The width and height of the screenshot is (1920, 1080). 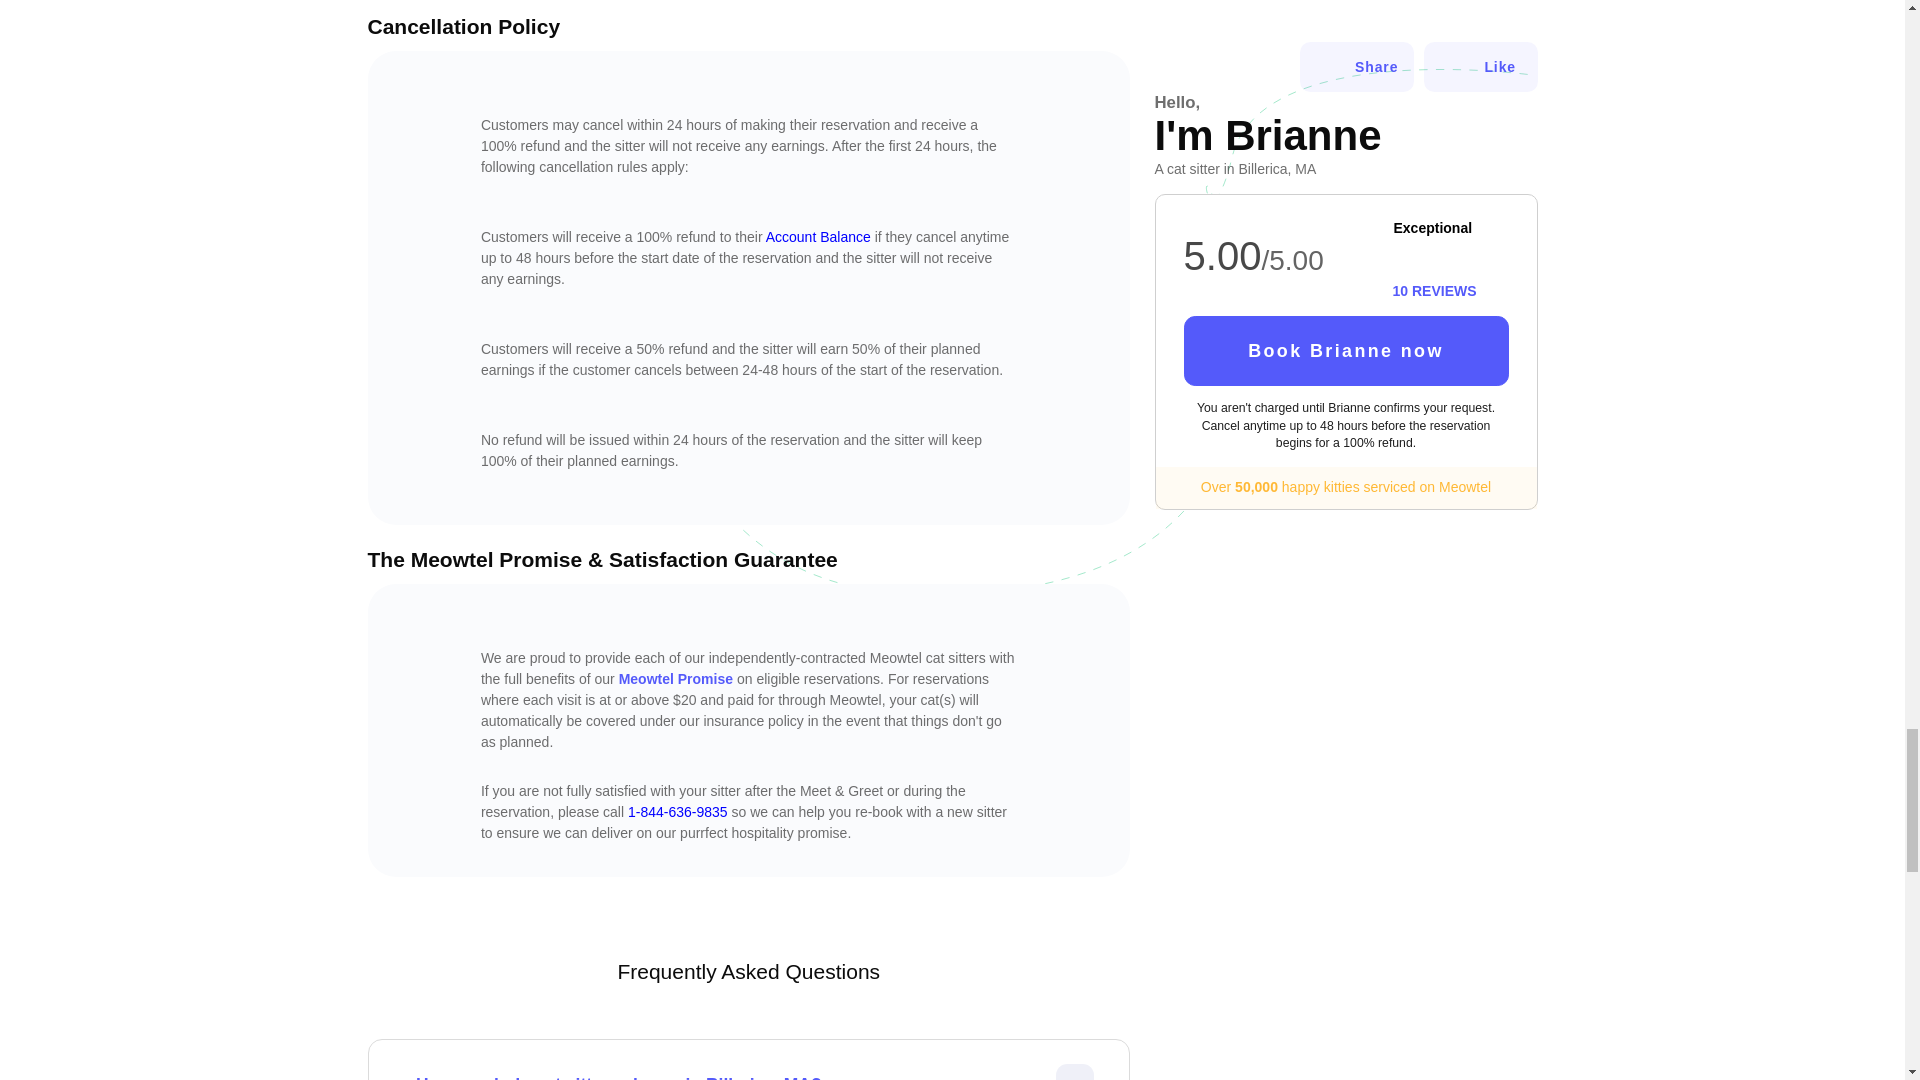 I want to click on 1-844-636-9835, so click(x=677, y=811).